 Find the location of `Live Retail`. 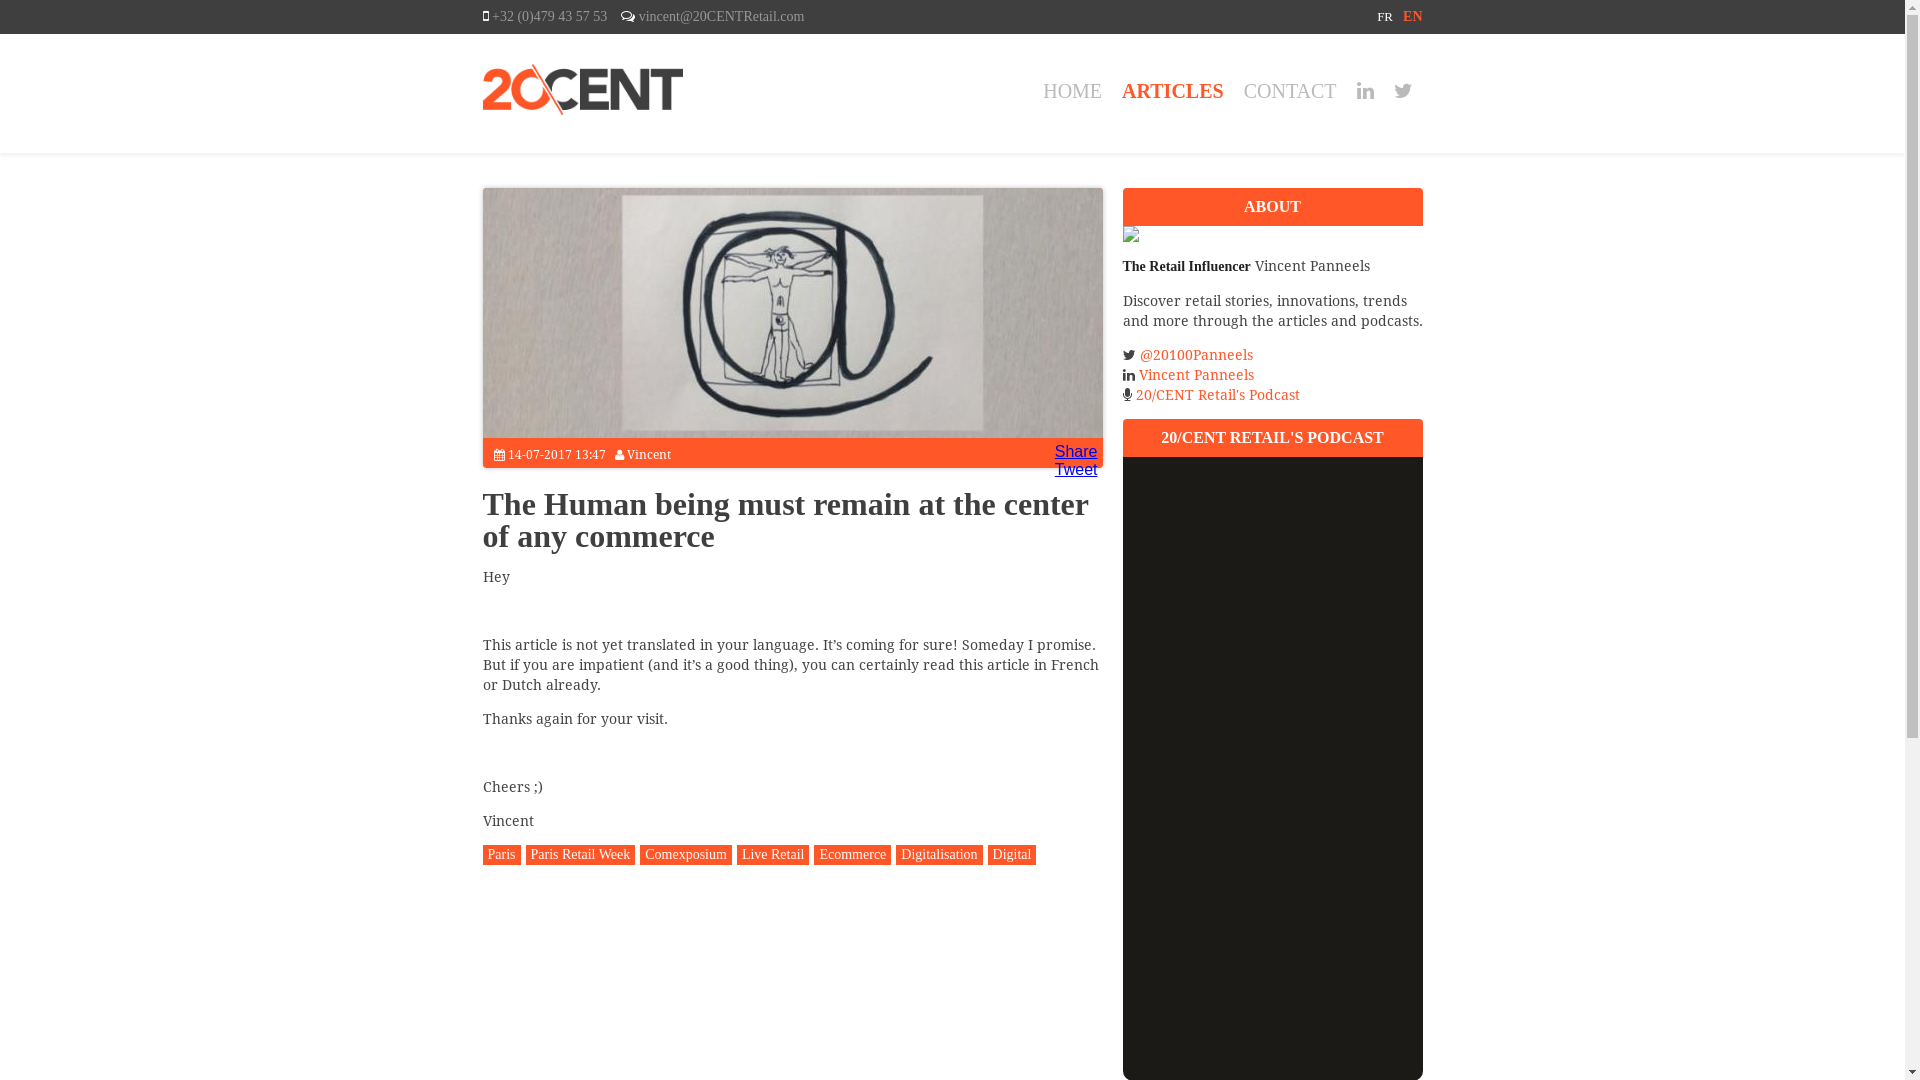

Live Retail is located at coordinates (774, 855).